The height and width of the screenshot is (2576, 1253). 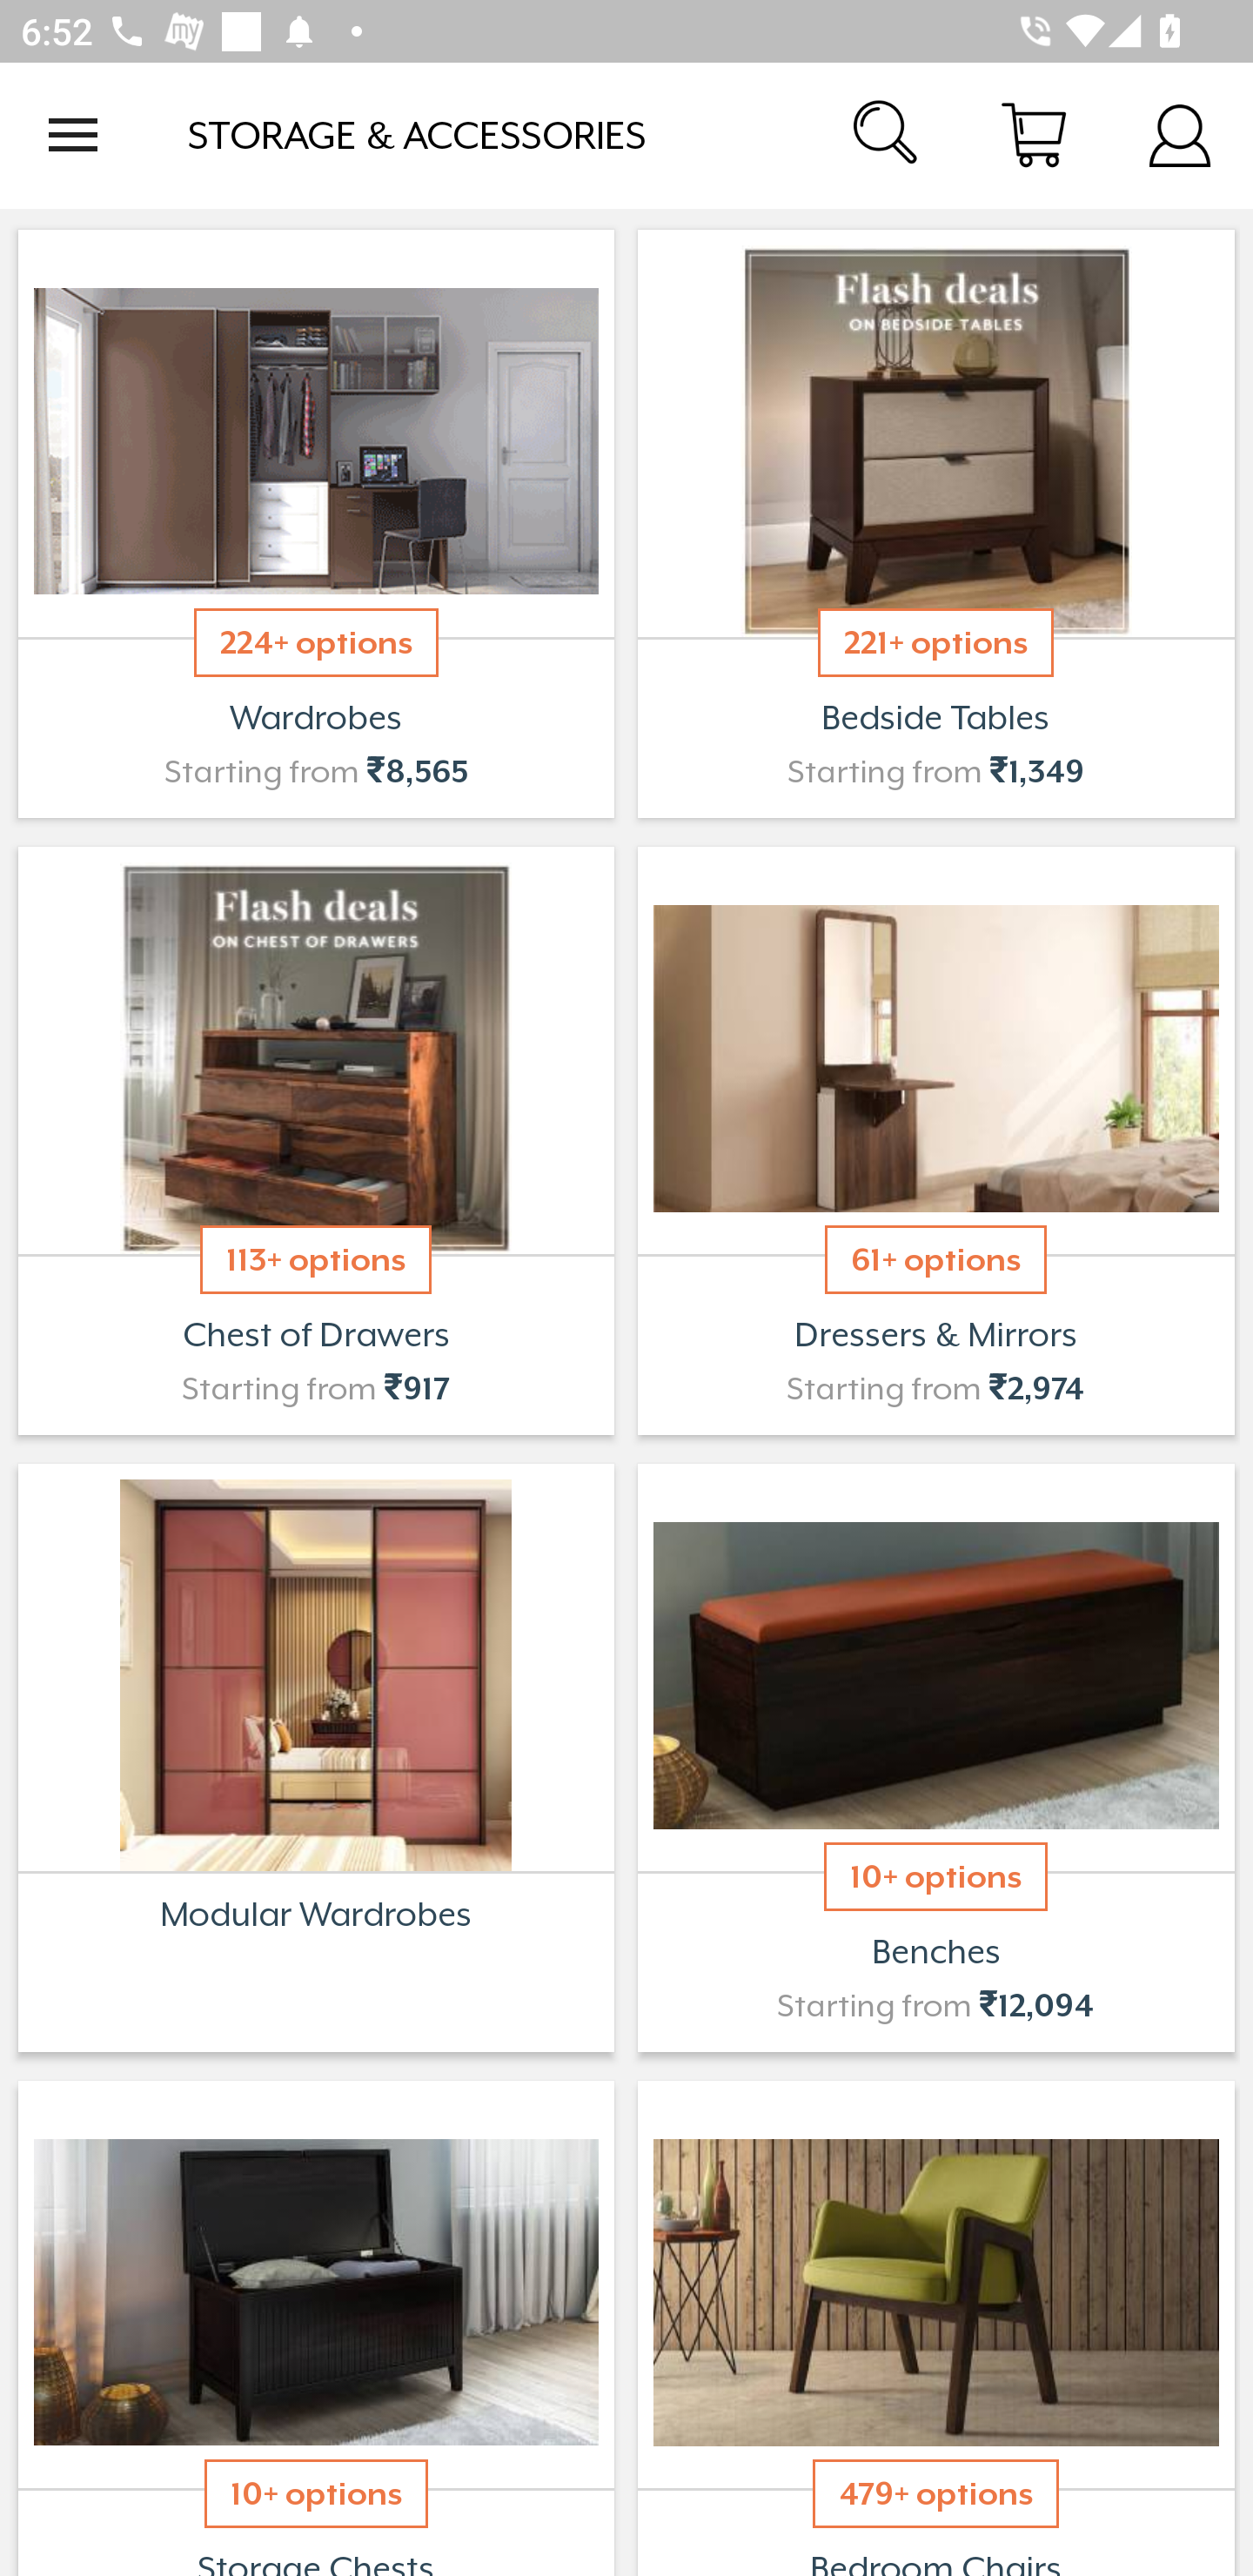 What do you see at coordinates (936, 1758) in the screenshot?
I see `10+ options Benches Starting from  ₹12,094` at bounding box center [936, 1758].